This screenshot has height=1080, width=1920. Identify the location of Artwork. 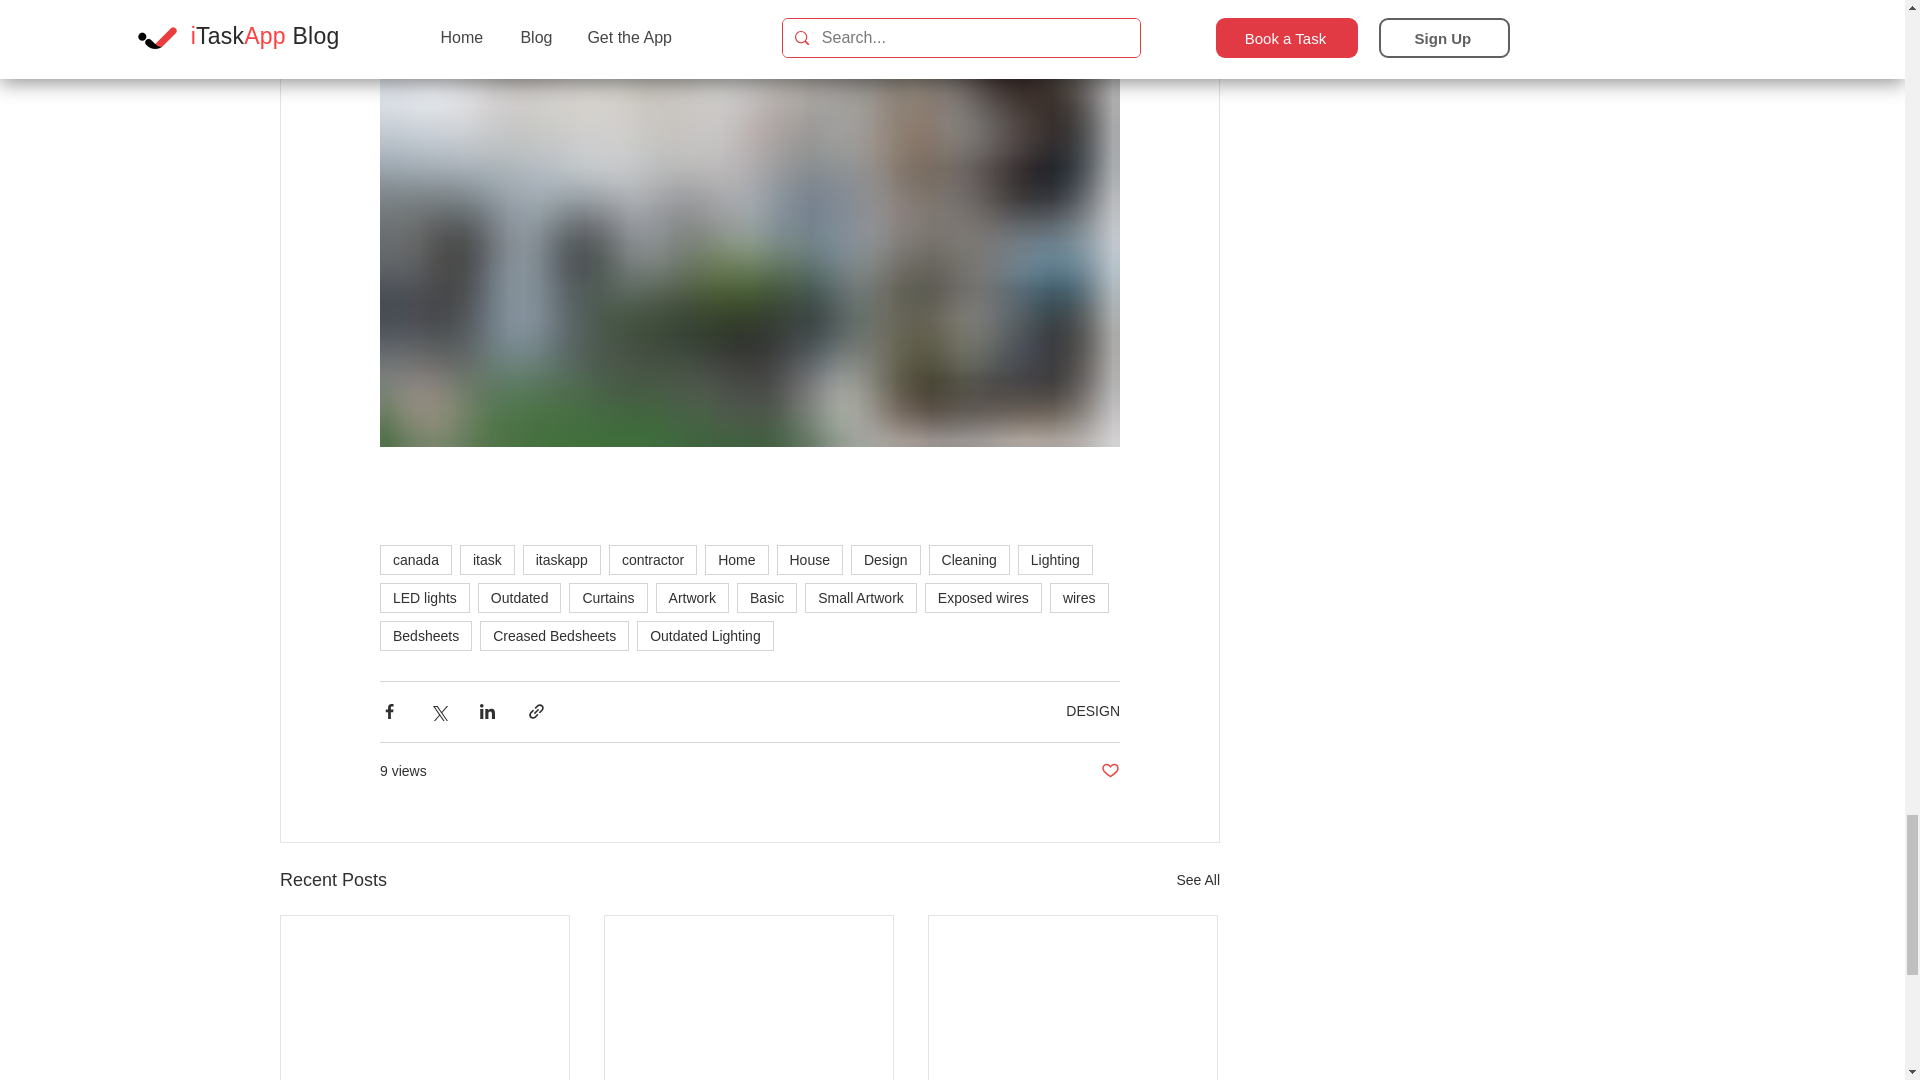
(692, 598).